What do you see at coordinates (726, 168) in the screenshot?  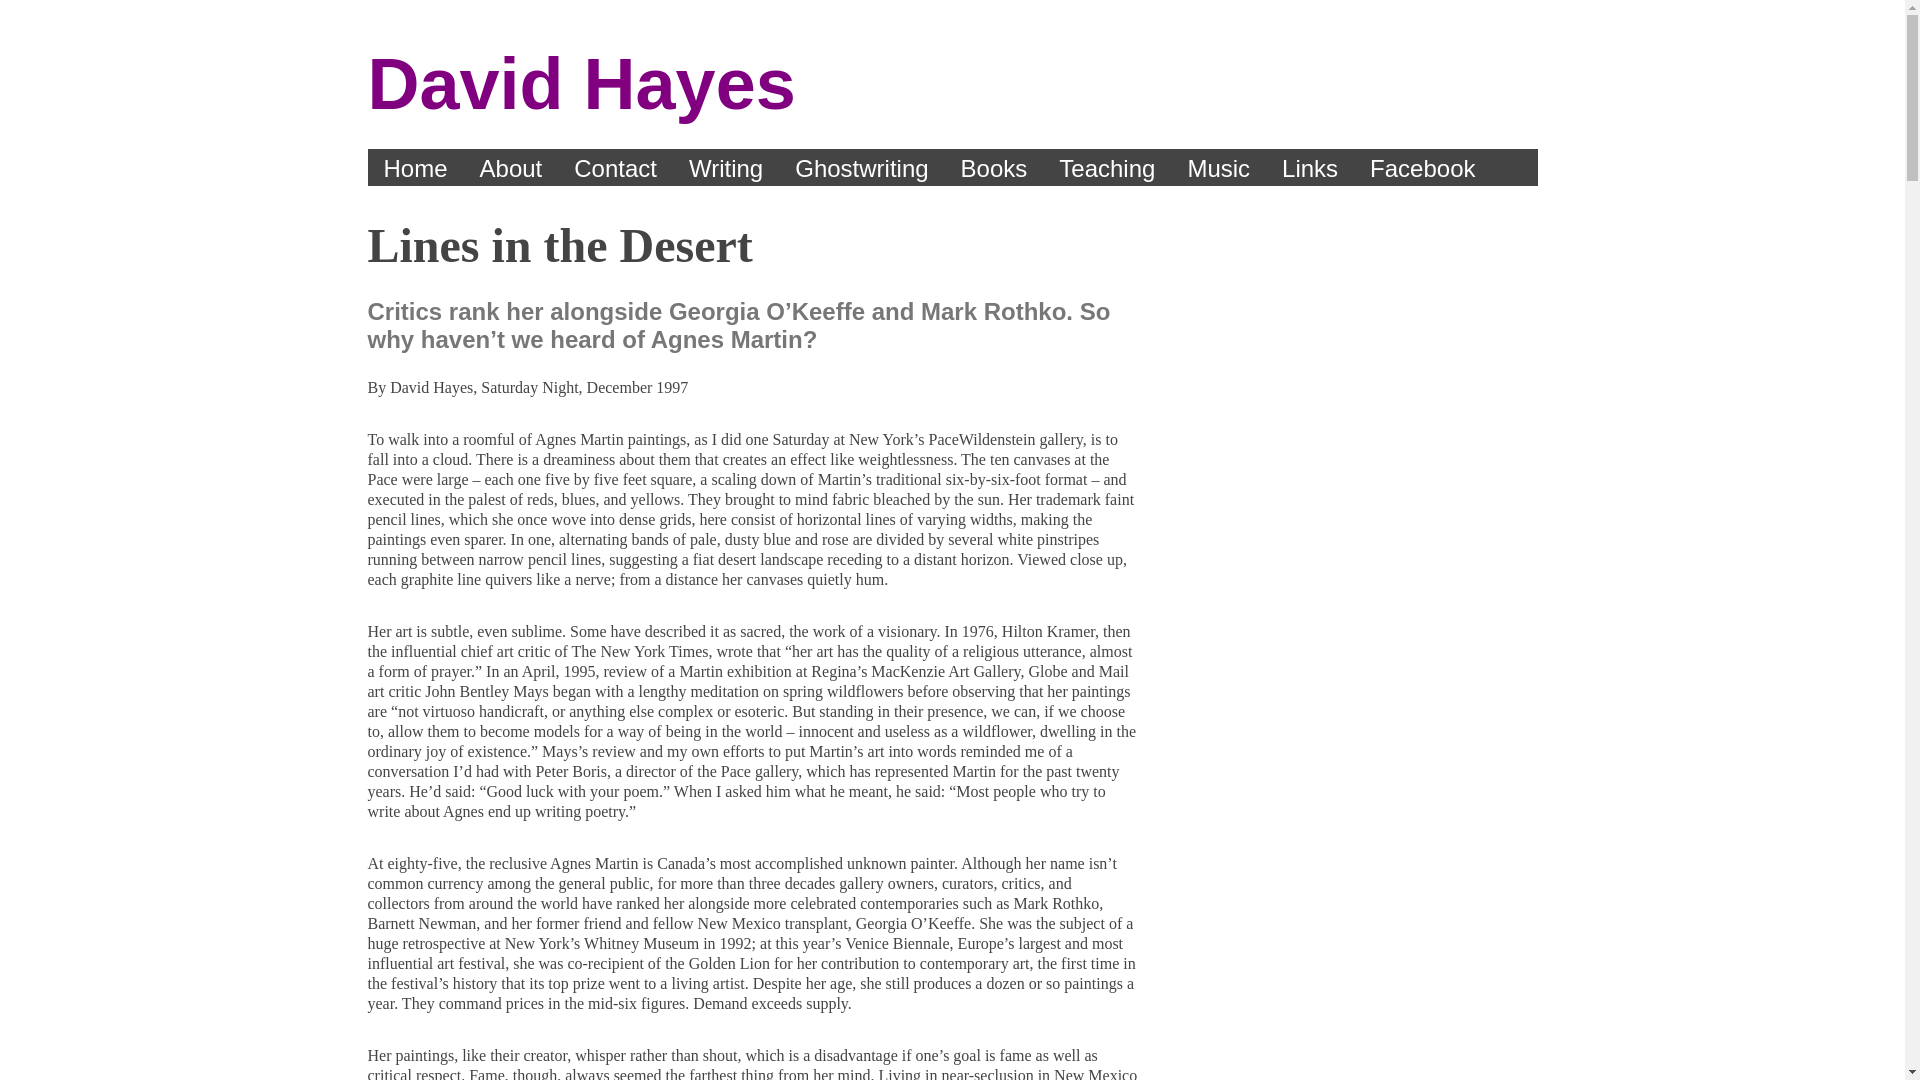 I see `Writing` at bounding box center [726, 168].